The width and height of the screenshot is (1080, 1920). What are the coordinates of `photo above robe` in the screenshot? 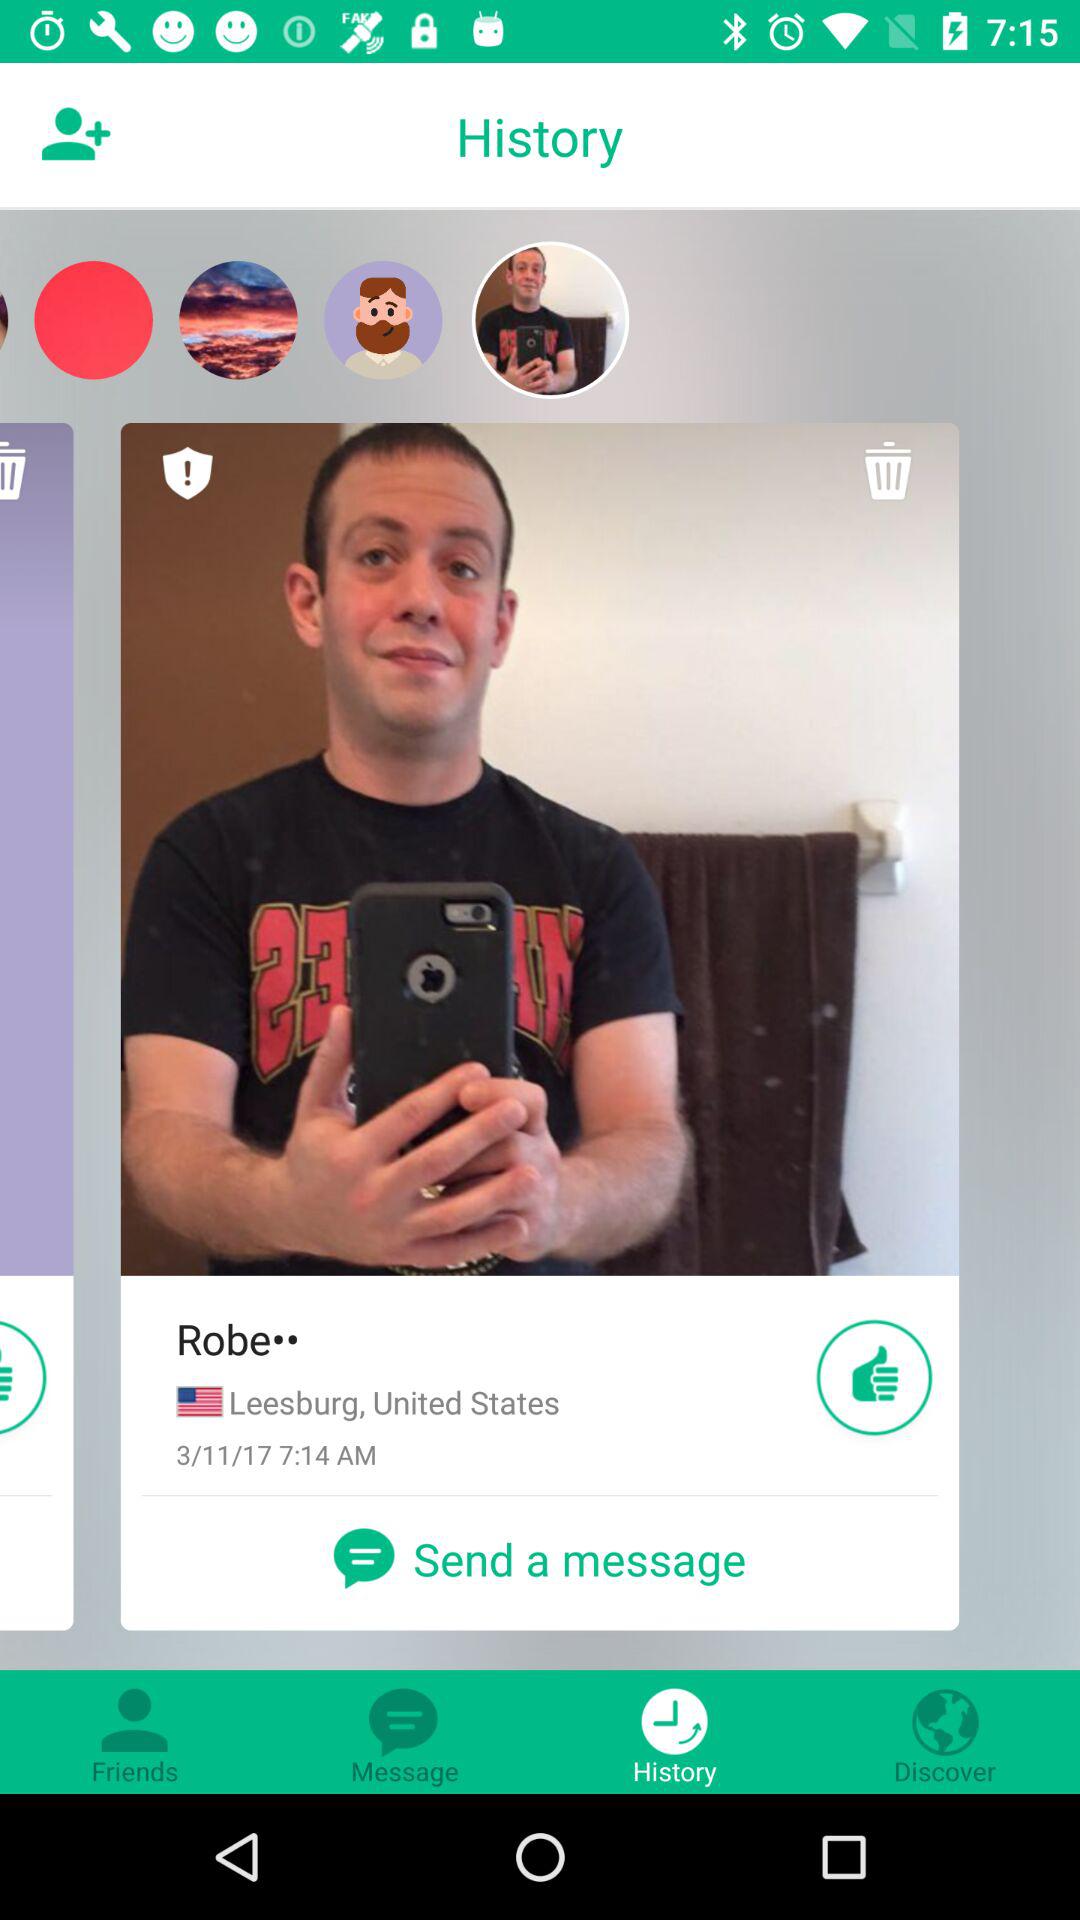 It's located at (540, 849).